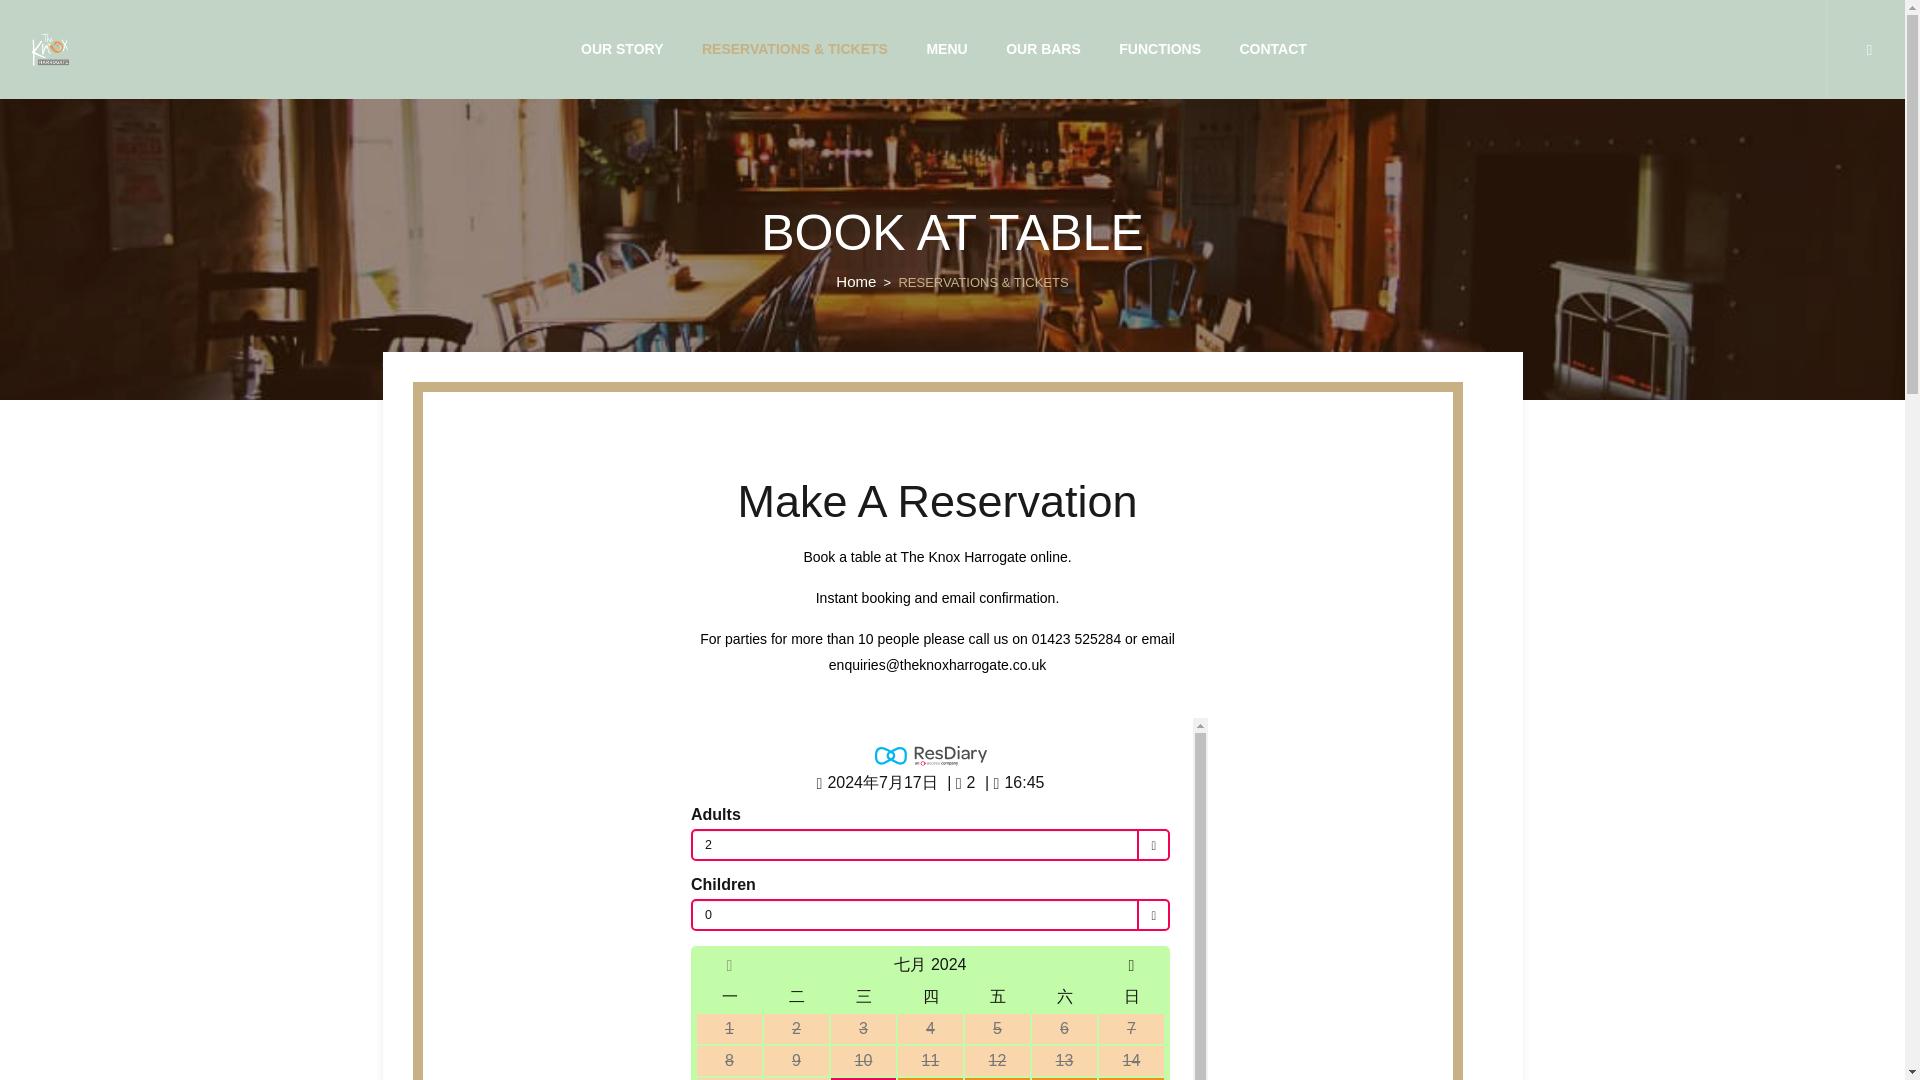  Describe the element at coordinates (50, 50) in the screenshot. I see `The Knox Harrogate` at that location.